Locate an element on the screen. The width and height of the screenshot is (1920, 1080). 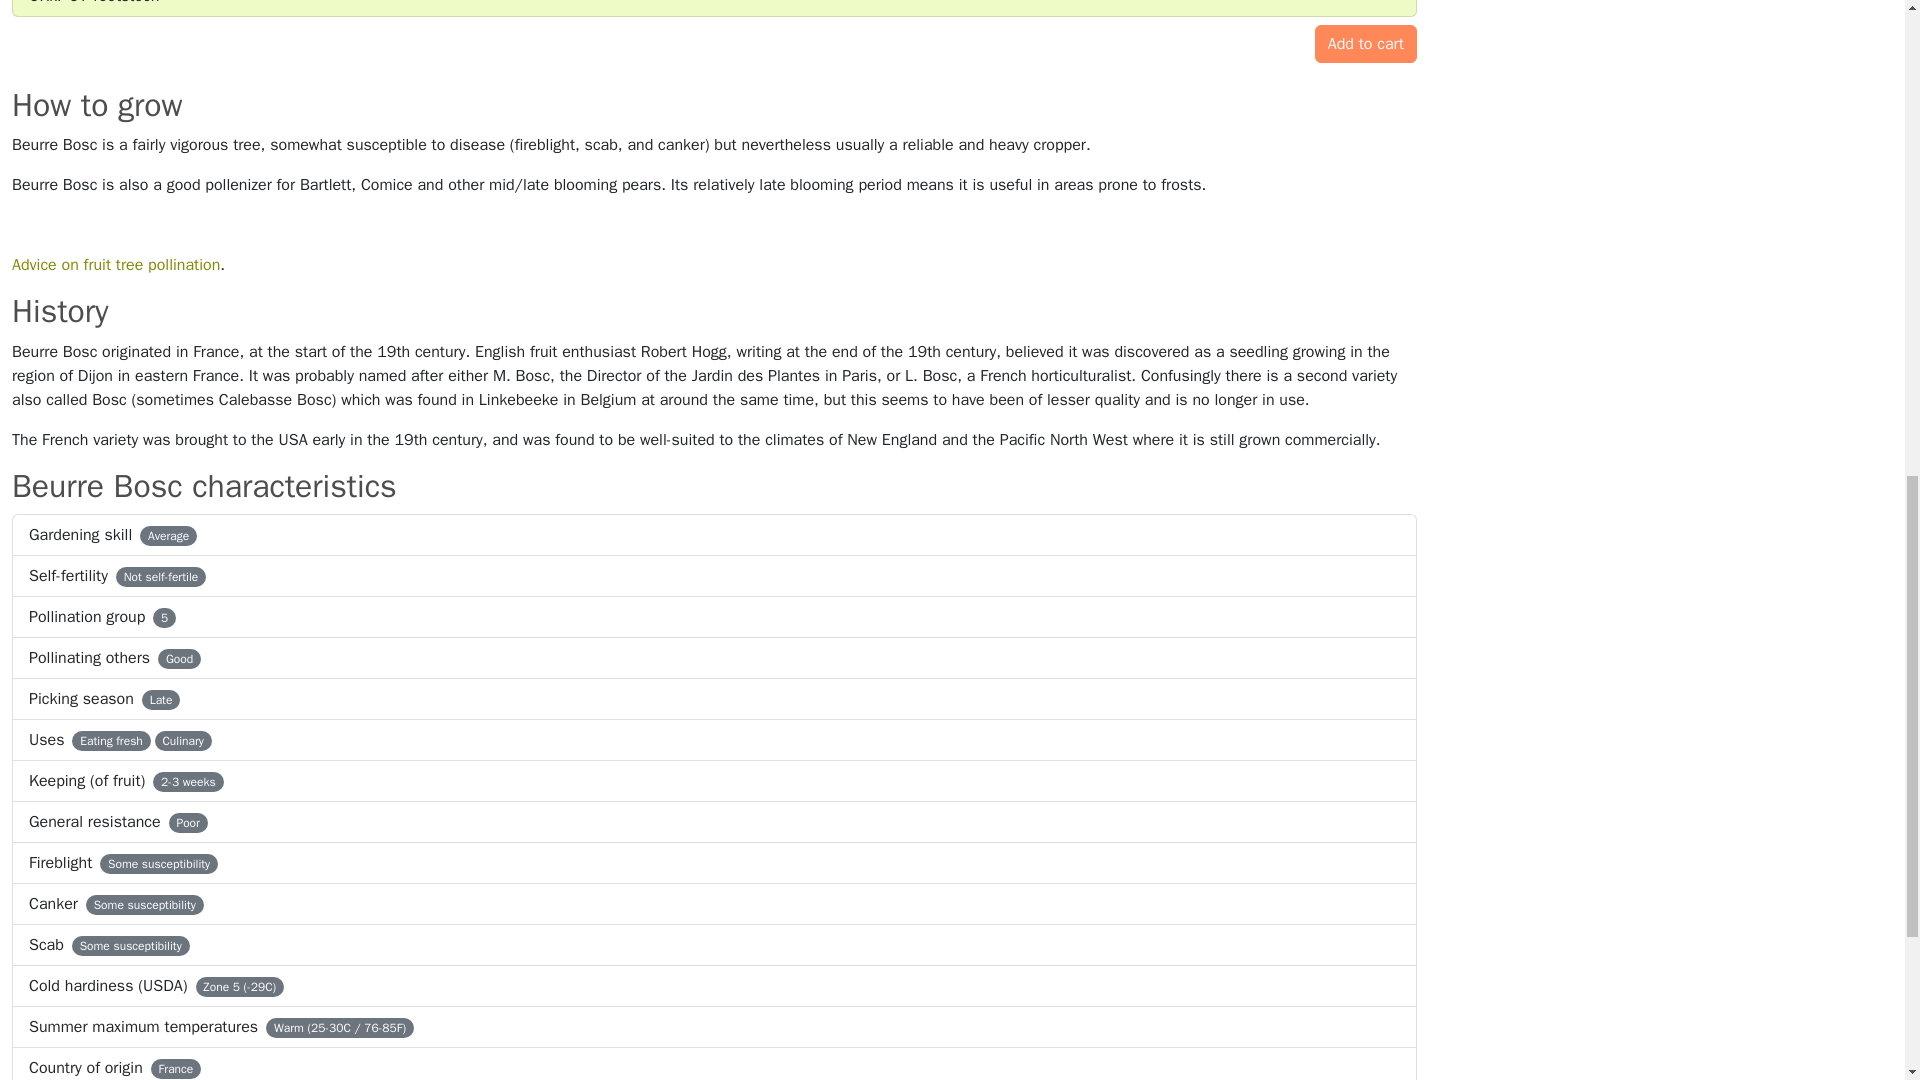
Add to cart is located at coordinates (1366, 43).